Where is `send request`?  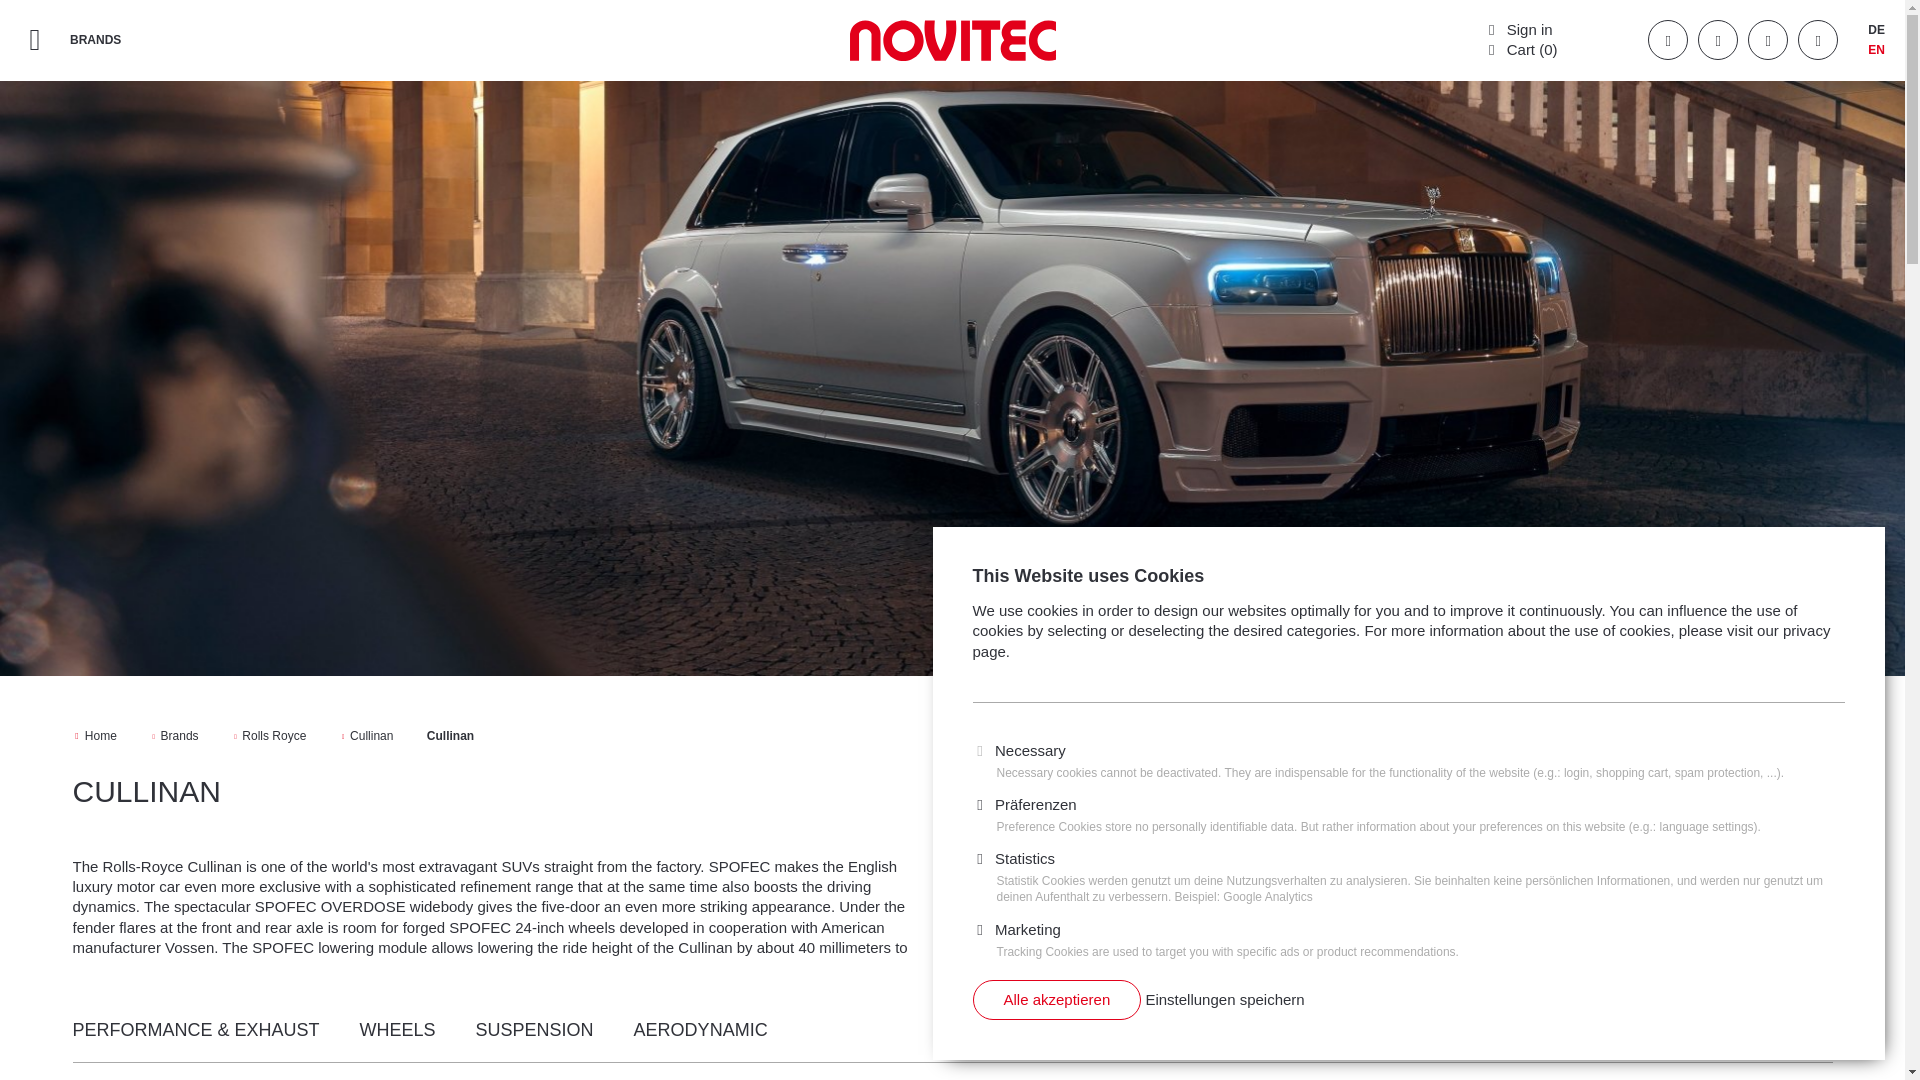
send request is located at coordinates (1758, 782).